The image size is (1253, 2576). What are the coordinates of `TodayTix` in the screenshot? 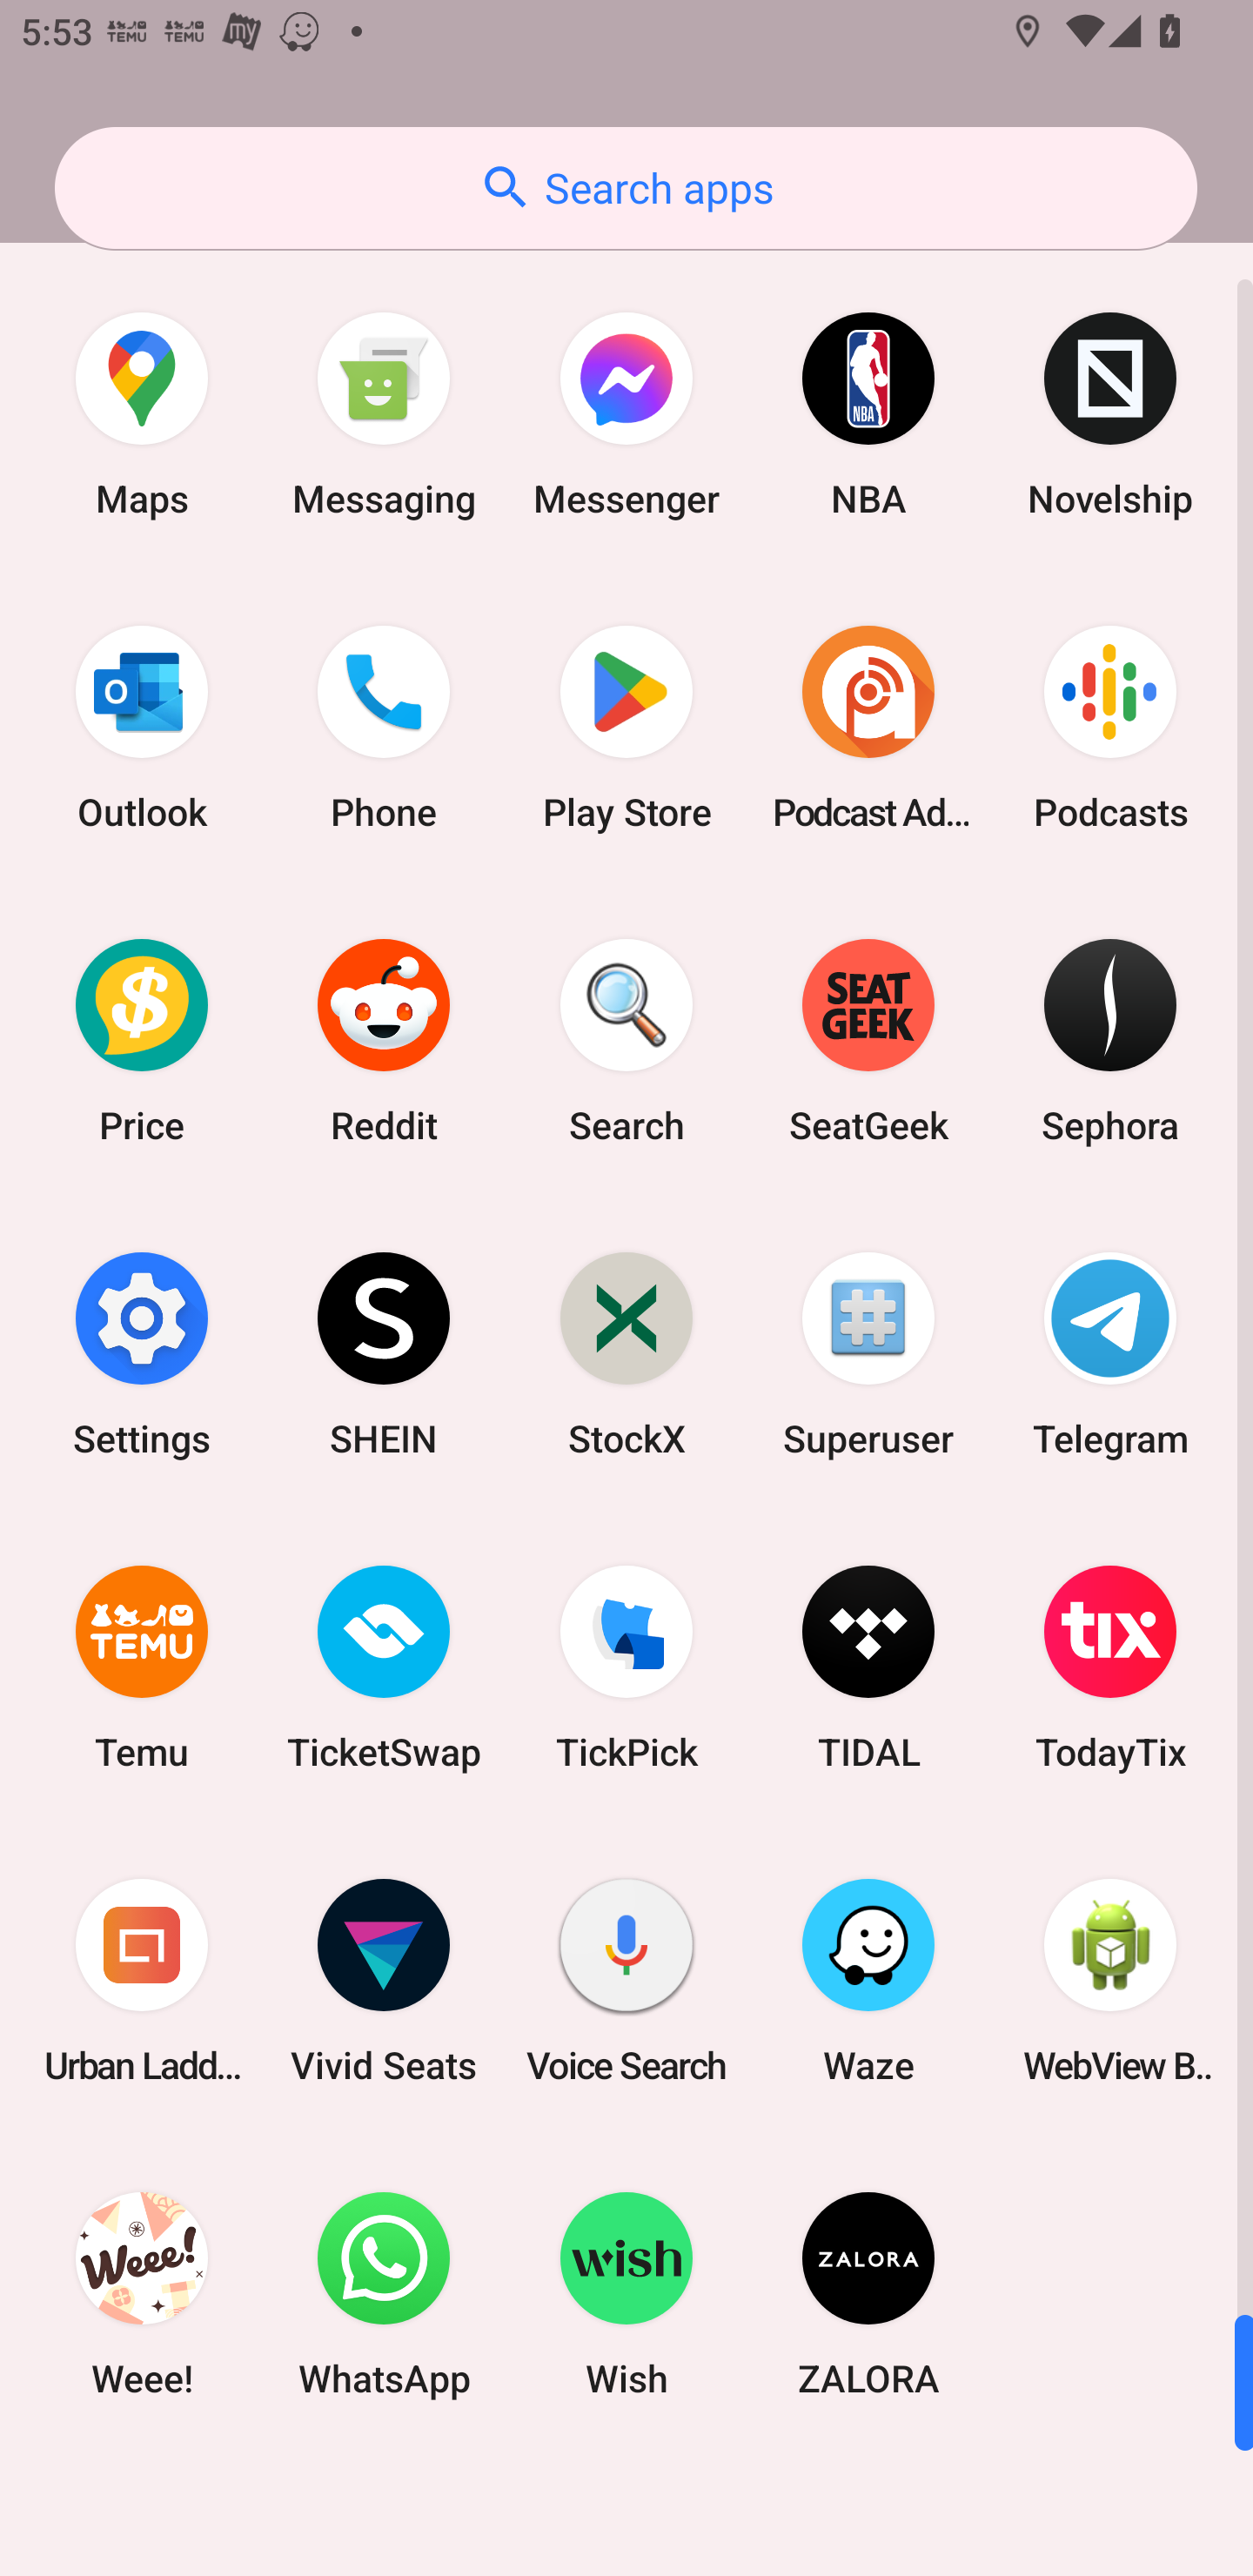 It's located at (1110, 1666).